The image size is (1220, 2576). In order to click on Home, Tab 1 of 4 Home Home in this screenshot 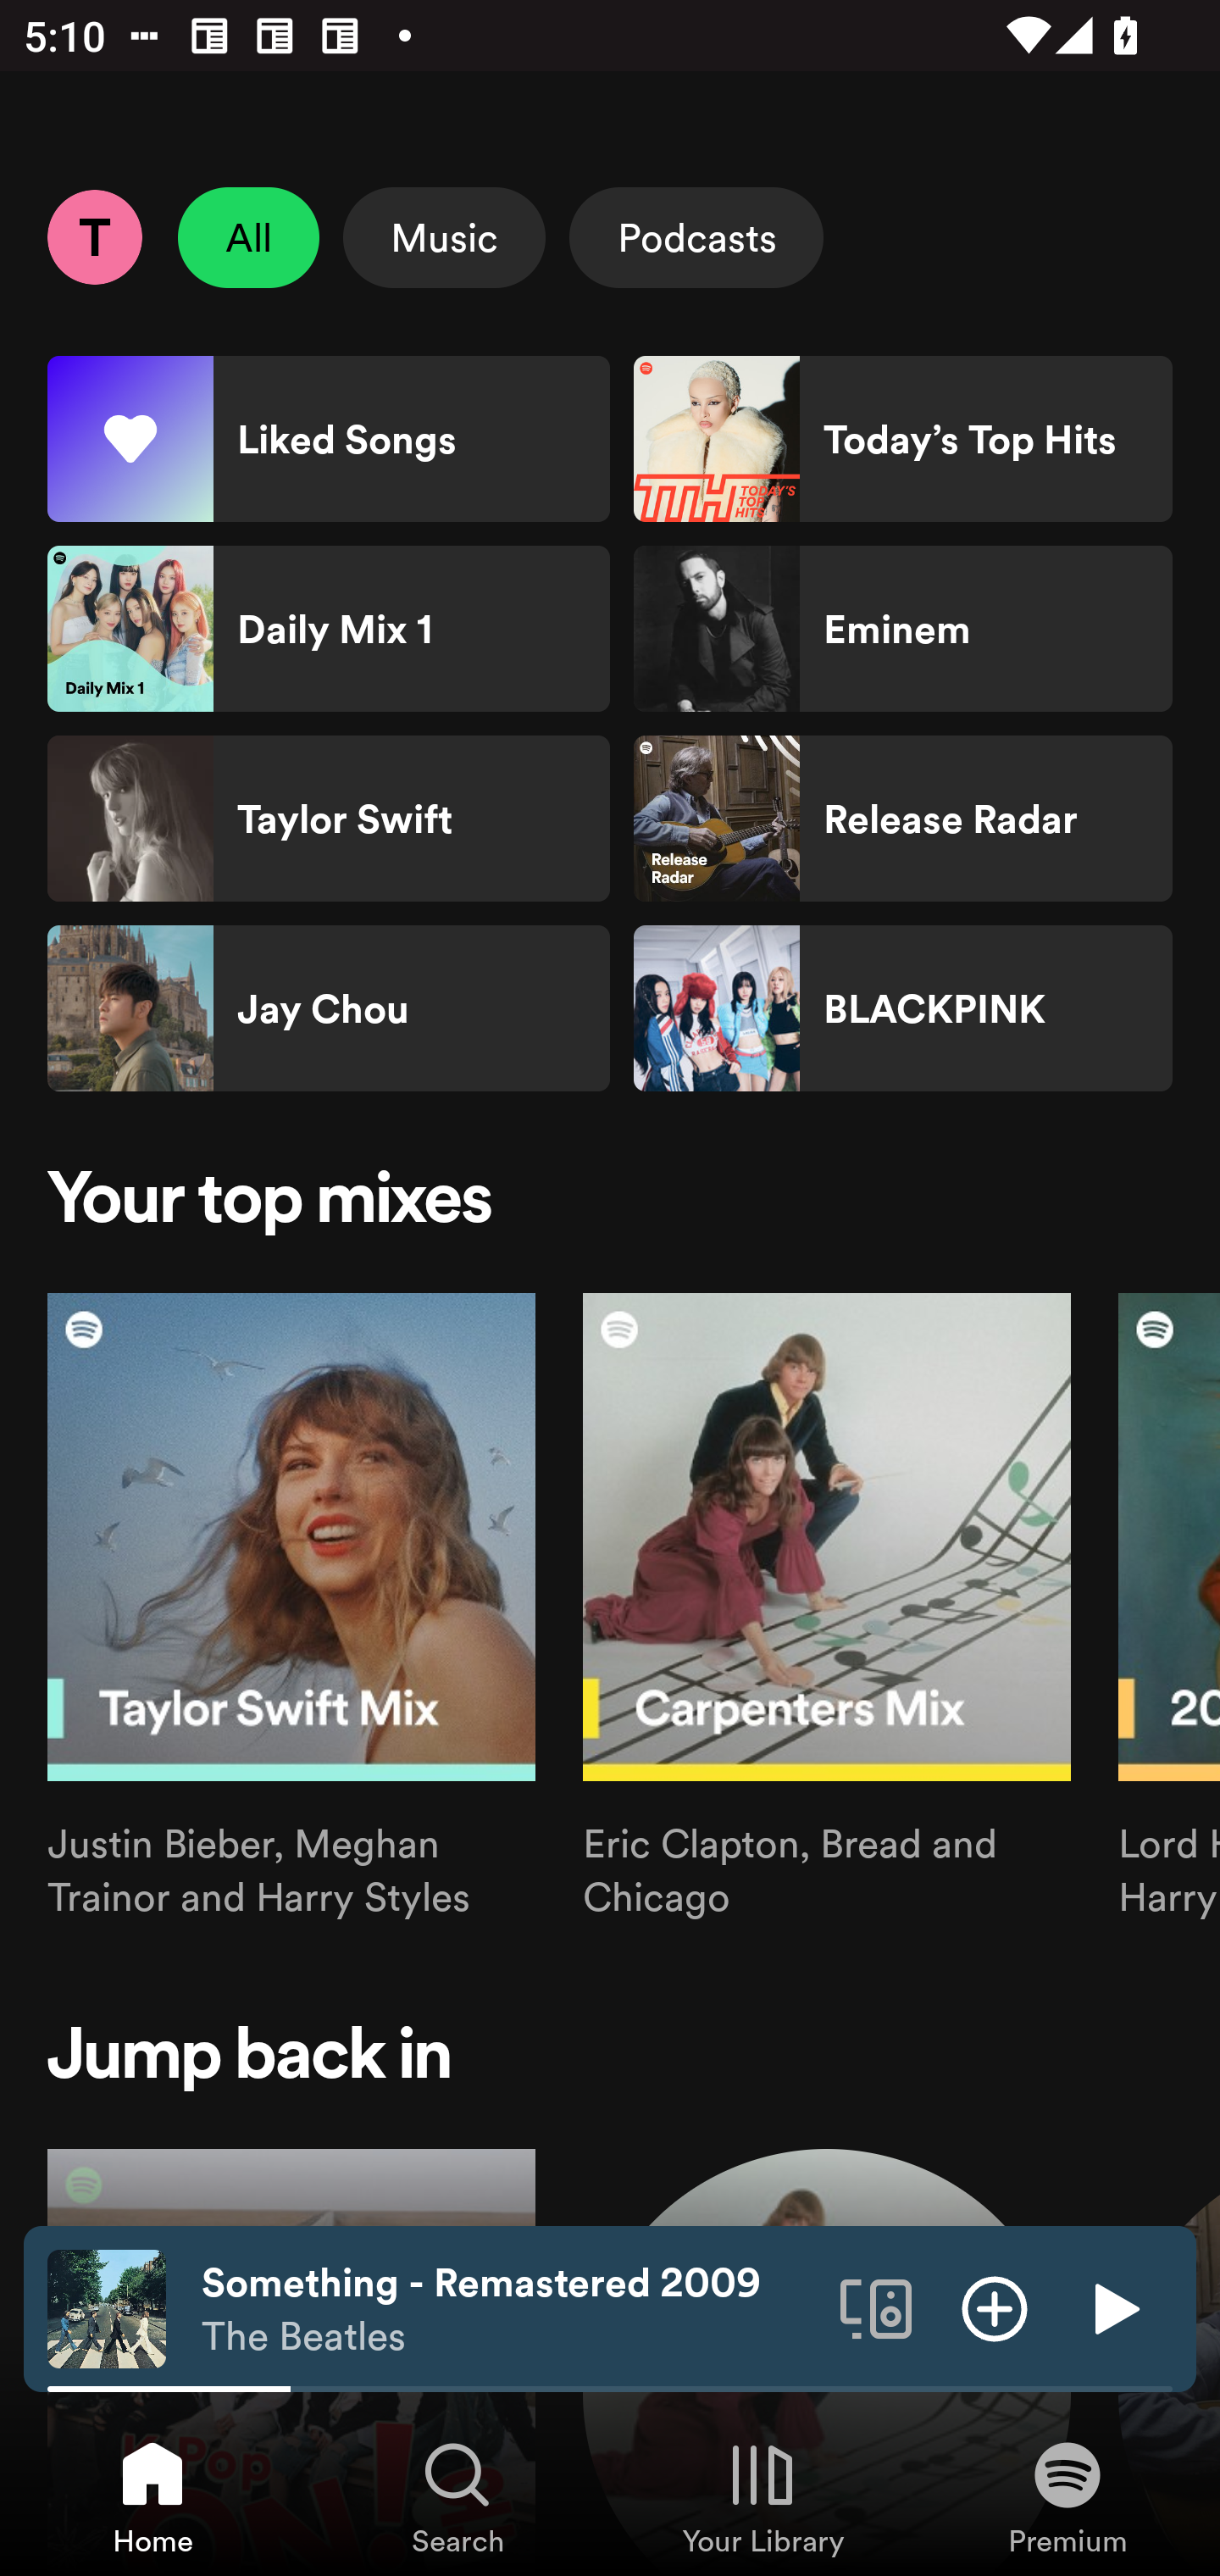, I will do `click(152, 2496)`.